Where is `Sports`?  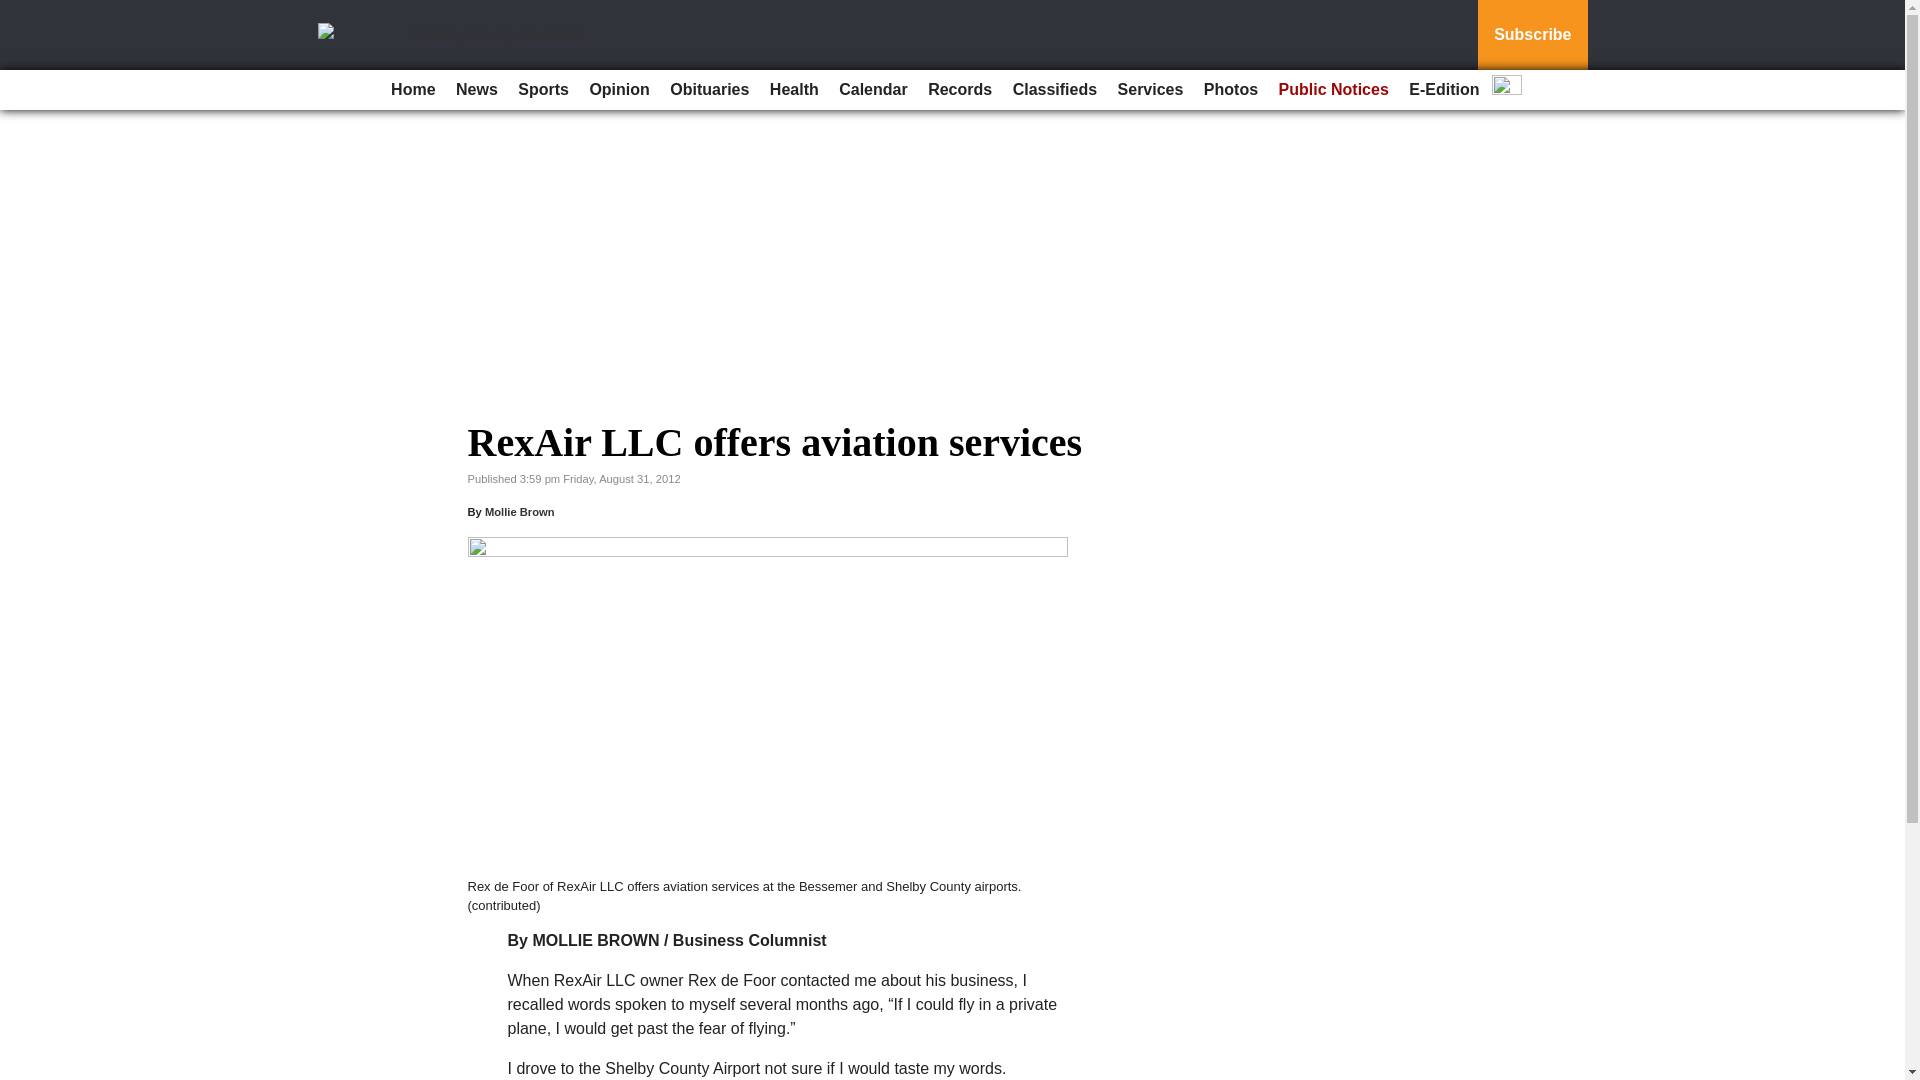
Sports is located at coordinates (544, 90).